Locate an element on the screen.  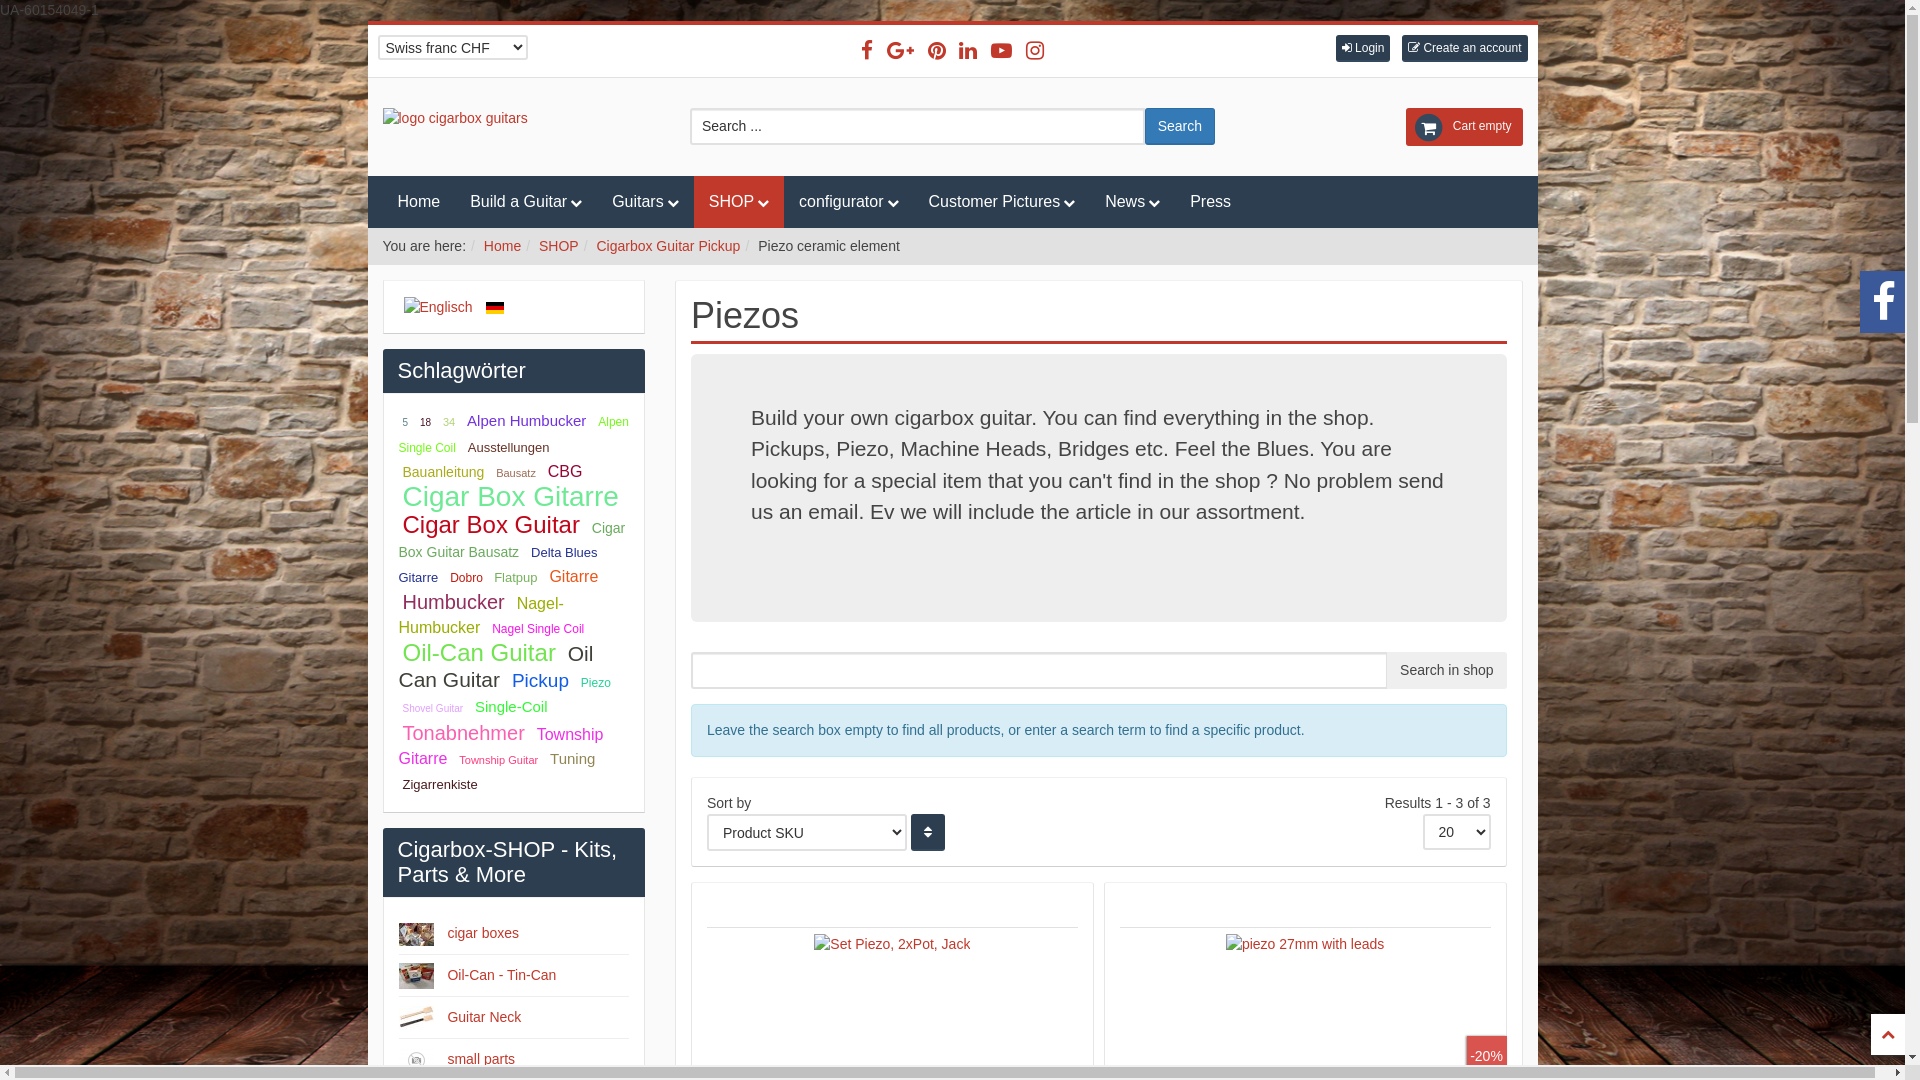
Bausatz is located at coordinates (516, 473).